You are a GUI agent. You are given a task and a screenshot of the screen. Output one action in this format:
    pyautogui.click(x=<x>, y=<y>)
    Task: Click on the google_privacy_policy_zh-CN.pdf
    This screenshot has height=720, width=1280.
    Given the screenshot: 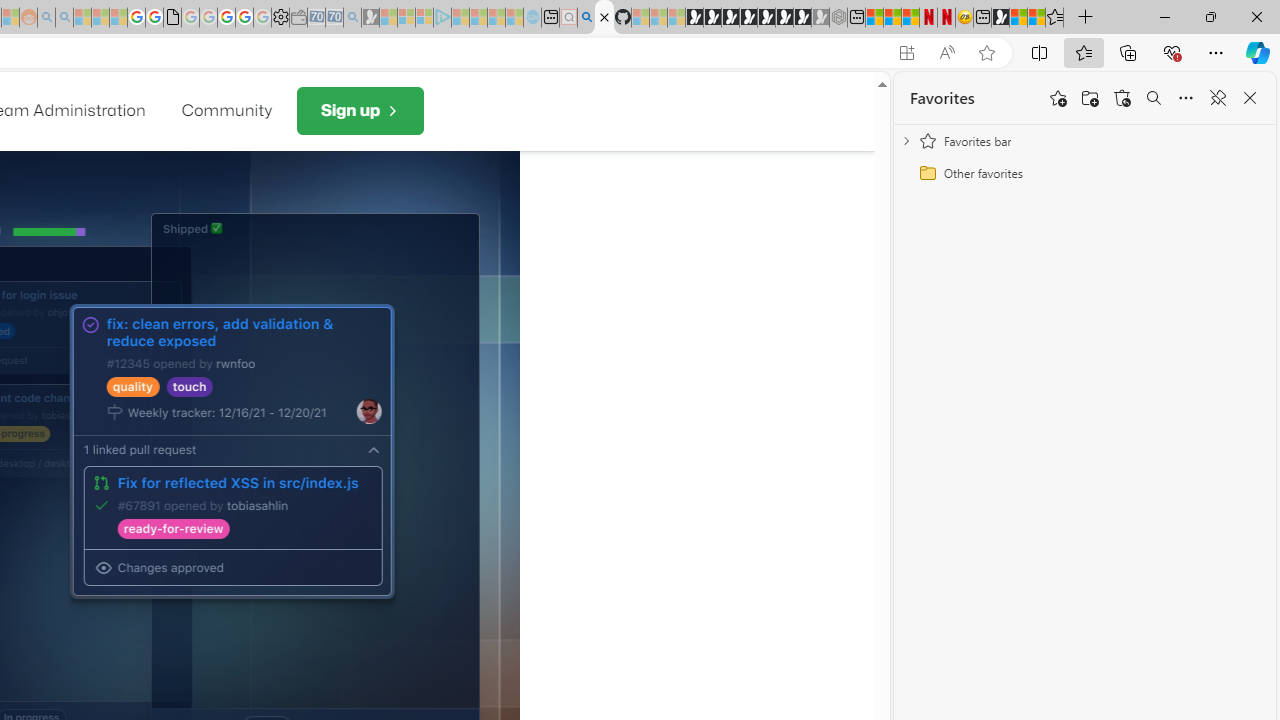 What is the action you would take?
    pyautogui.click(x=172, y=18)
    